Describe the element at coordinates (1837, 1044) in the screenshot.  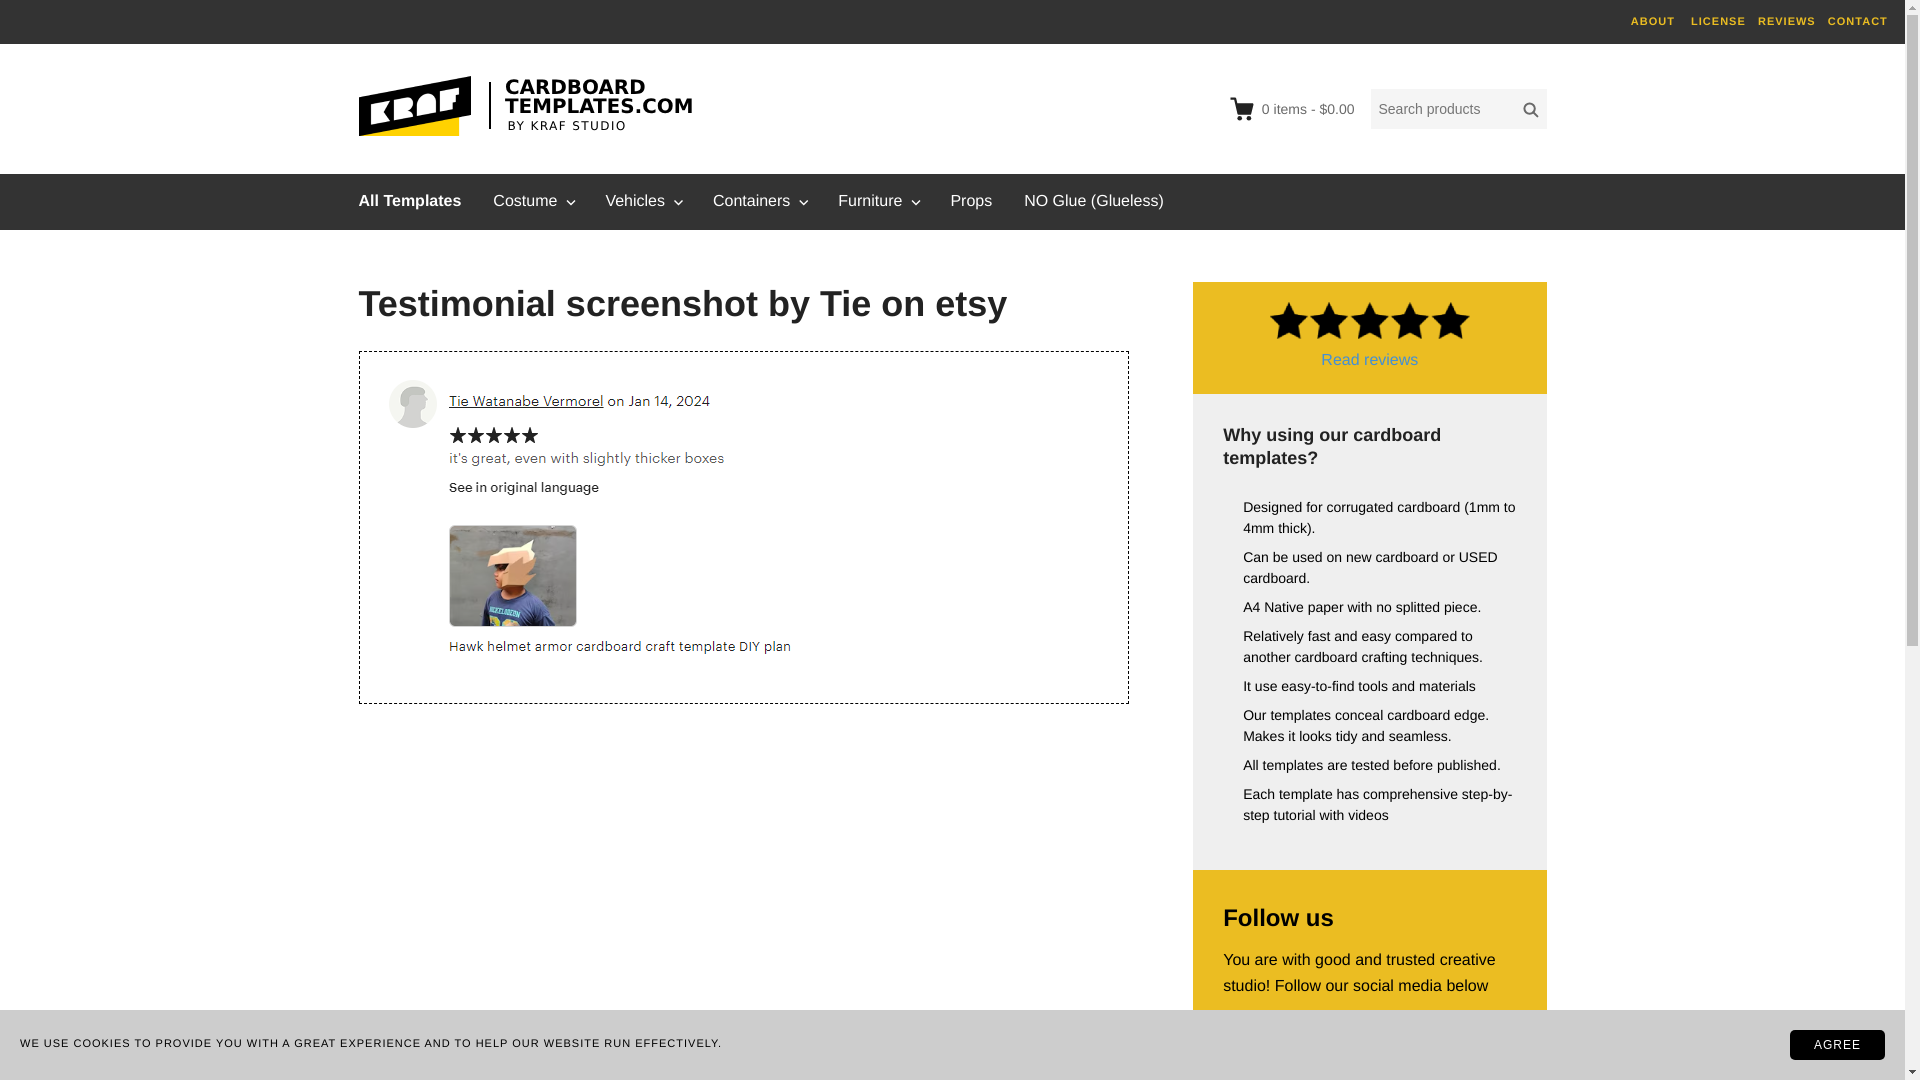
I see `AGREE` at that location.